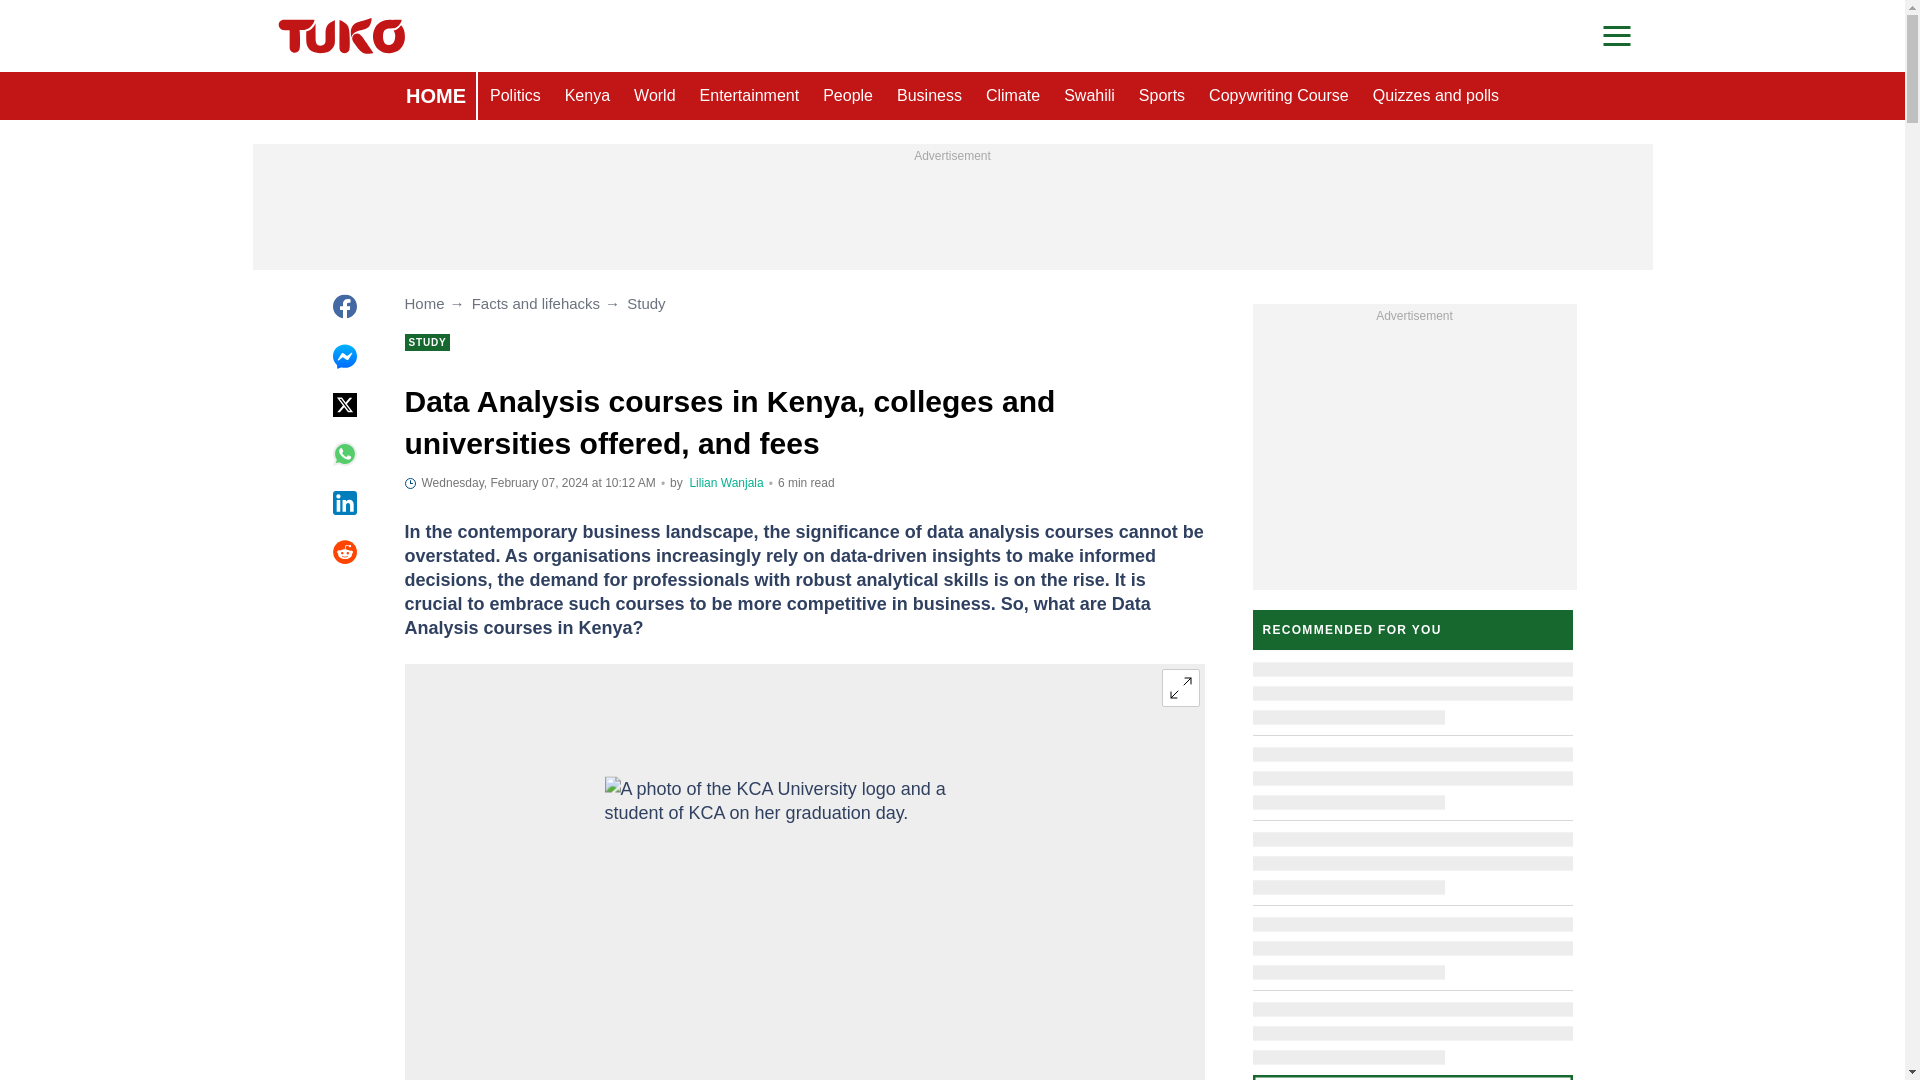 The image size is (1920, 1080). What do you see at coordinates (1162, 96) in the screenshot?
I see `Sports` at bounding box center [1162, 96].